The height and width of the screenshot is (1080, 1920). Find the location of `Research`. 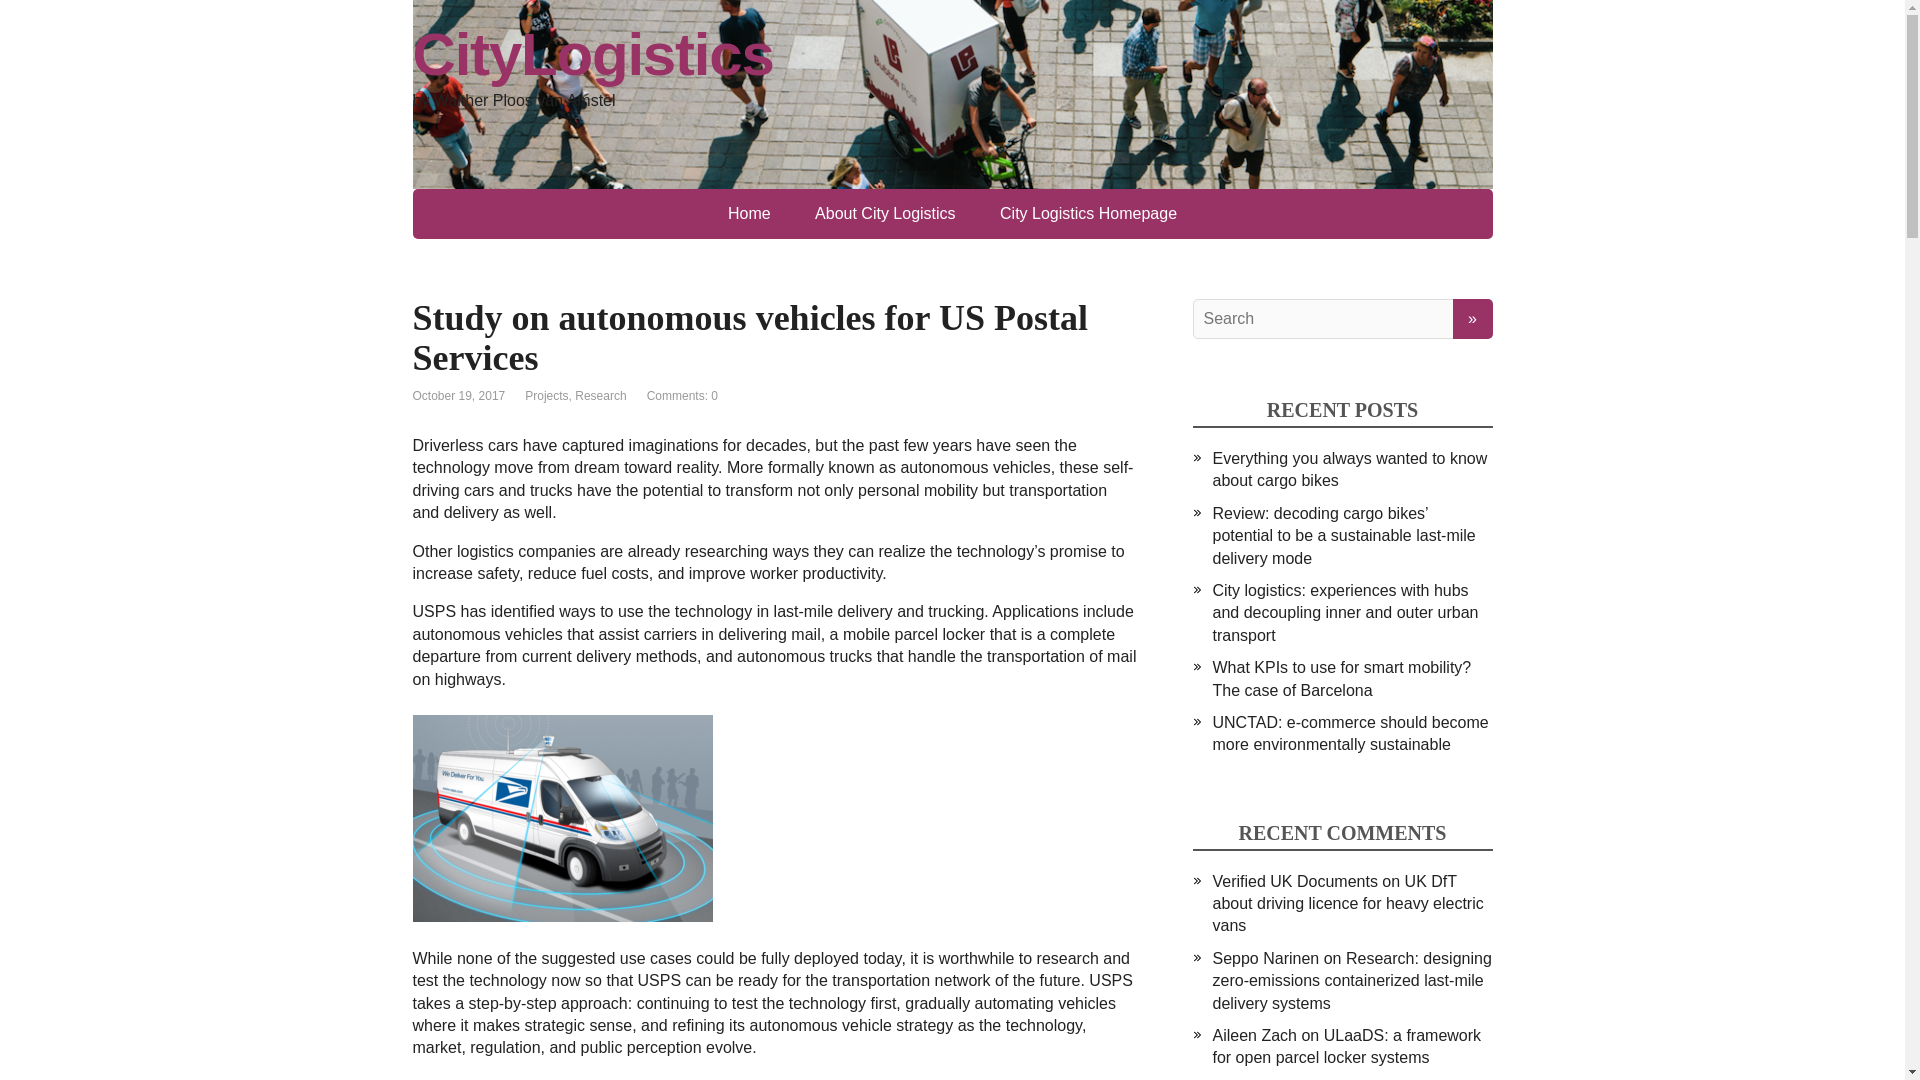

Research is located at coordinates (600, 395).